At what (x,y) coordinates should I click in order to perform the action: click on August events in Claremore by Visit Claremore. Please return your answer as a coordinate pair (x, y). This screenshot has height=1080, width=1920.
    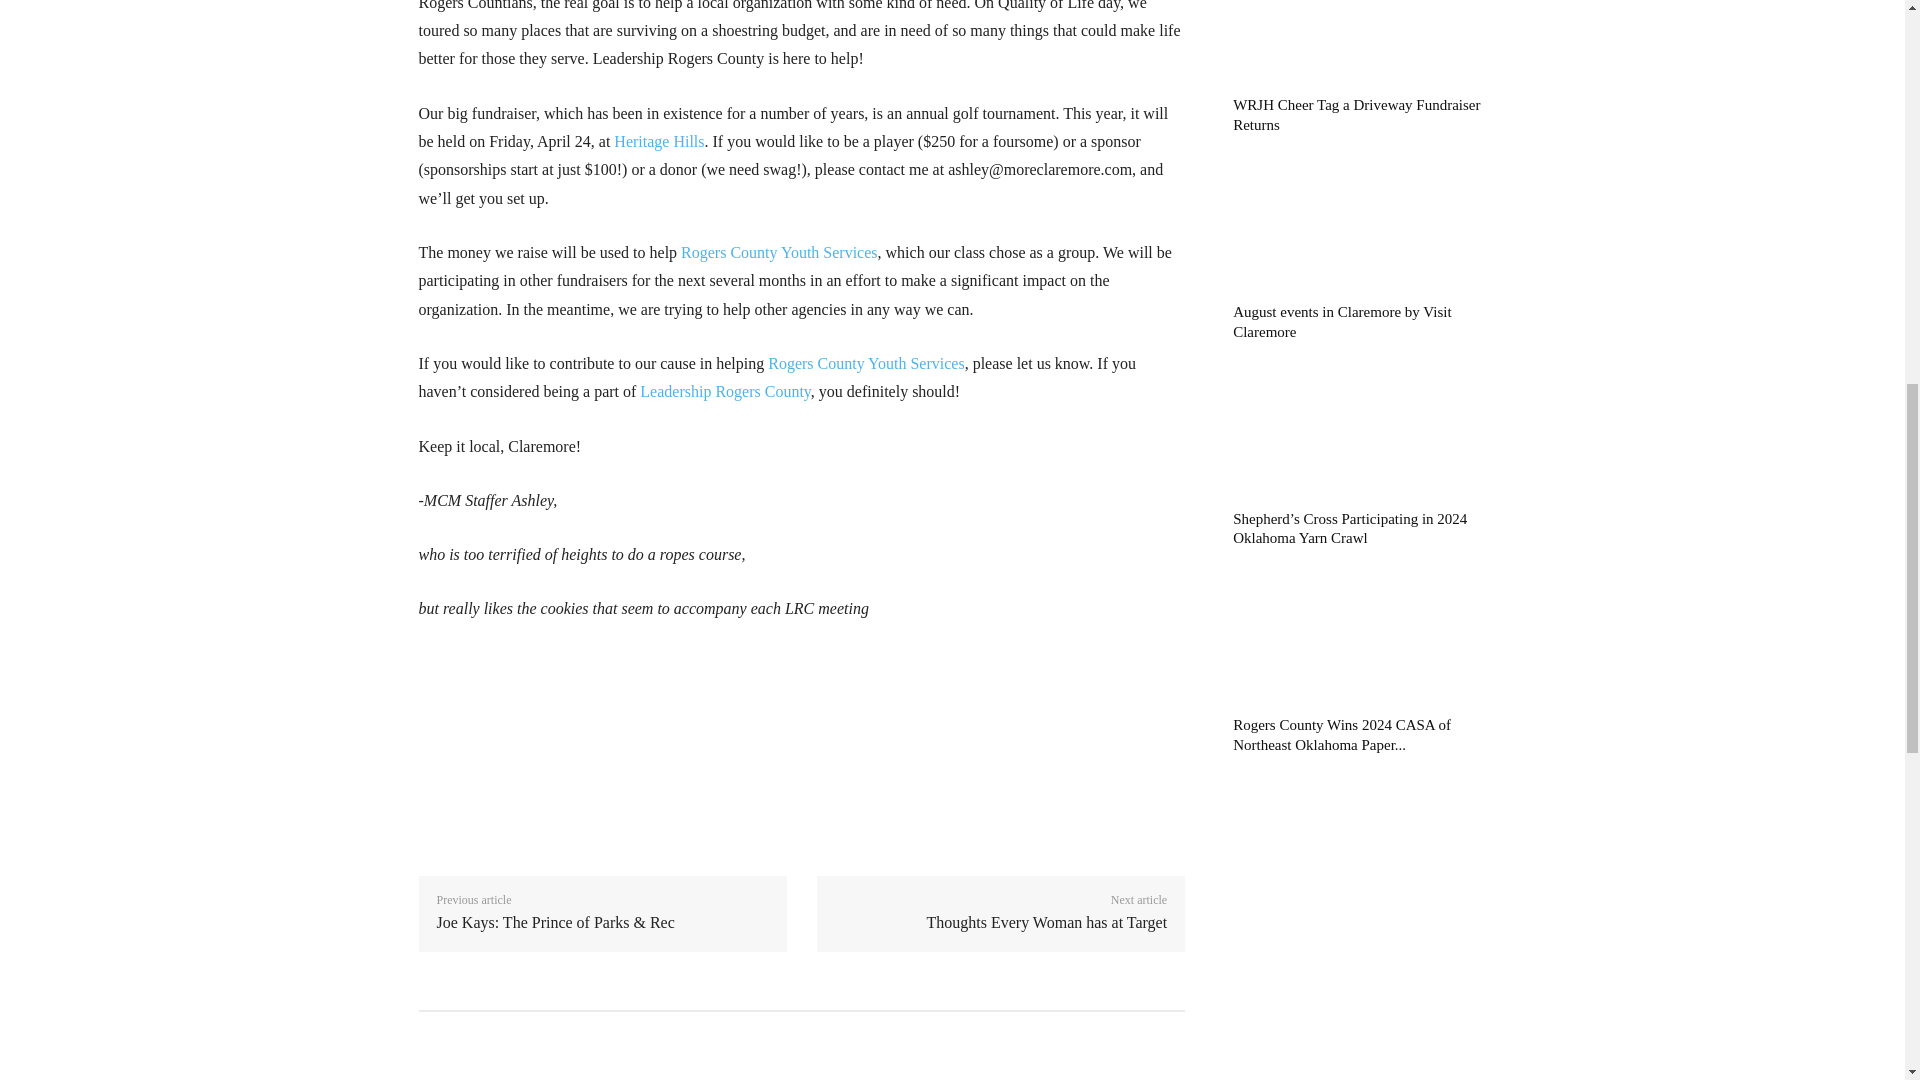
    Looking at the image, I should click on (1359, 226).